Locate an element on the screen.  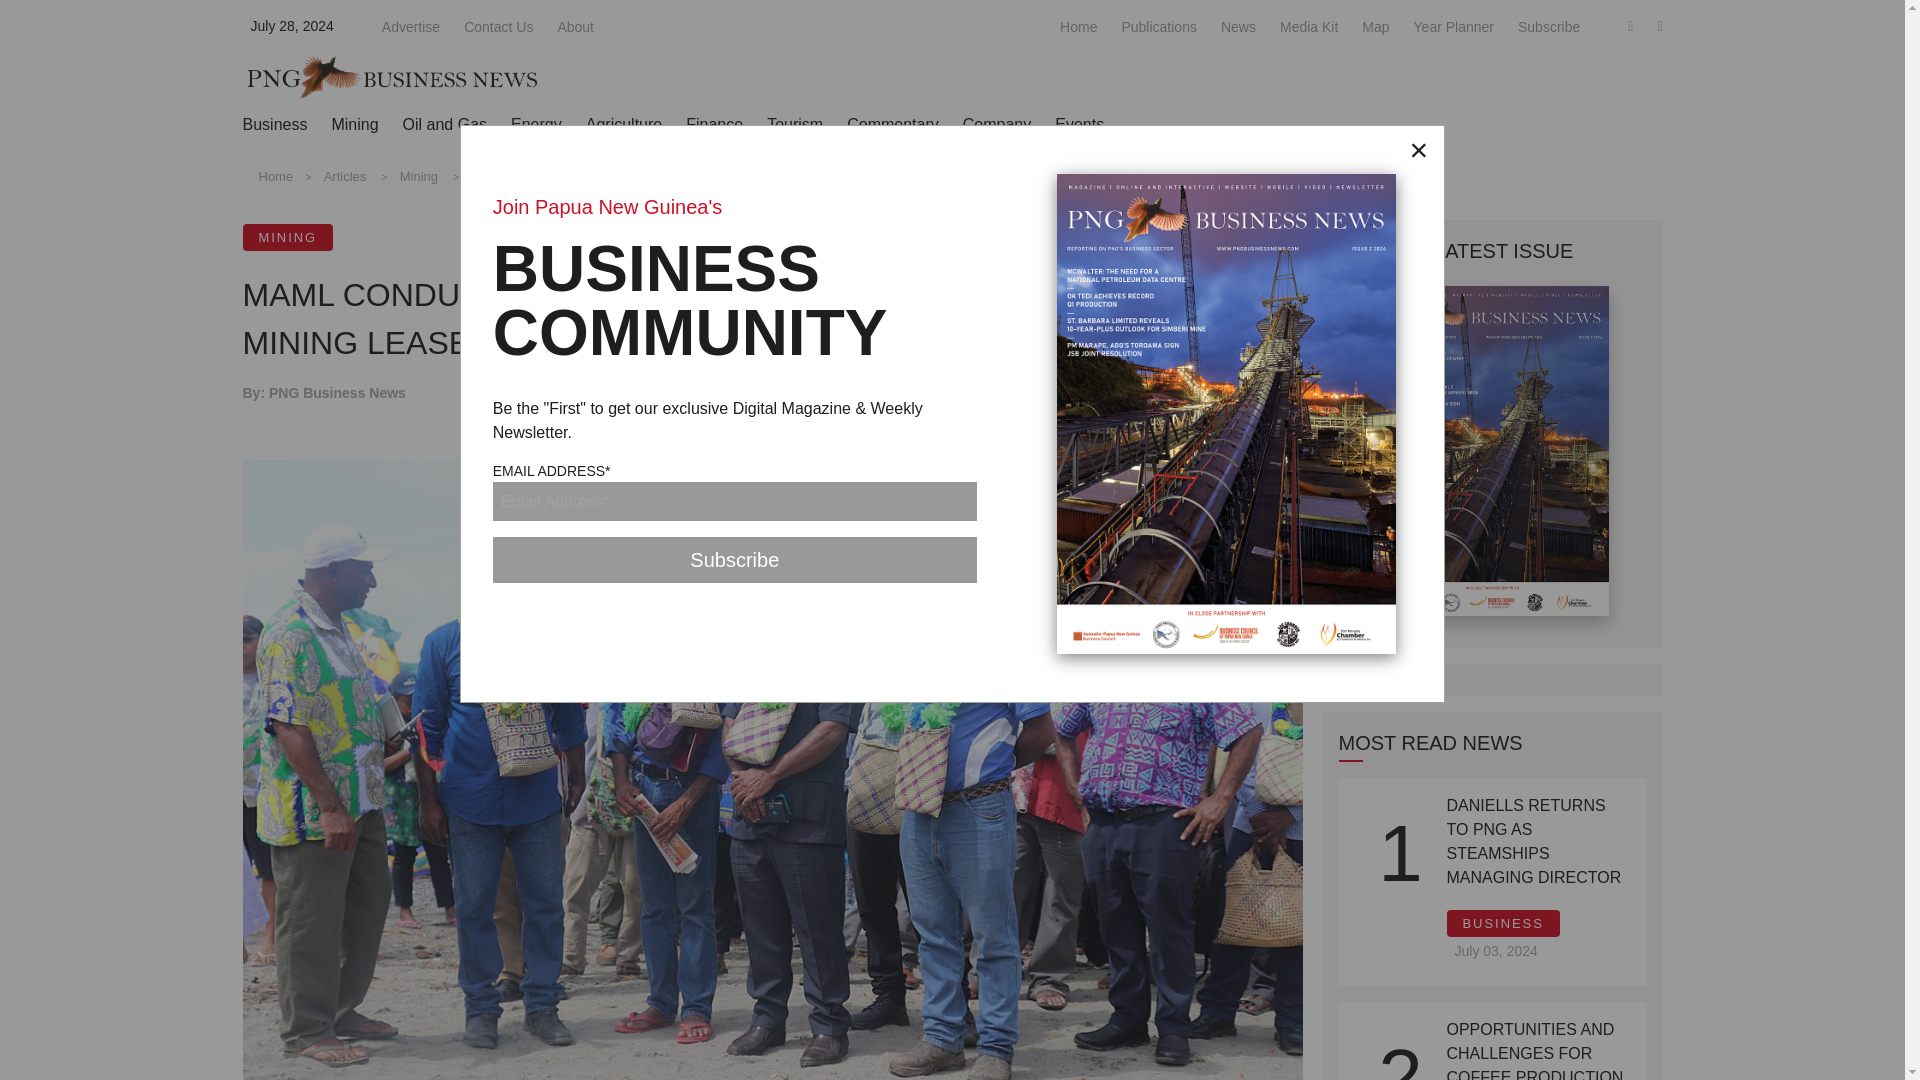
Subscribe is located at coordinates (1549, 26).